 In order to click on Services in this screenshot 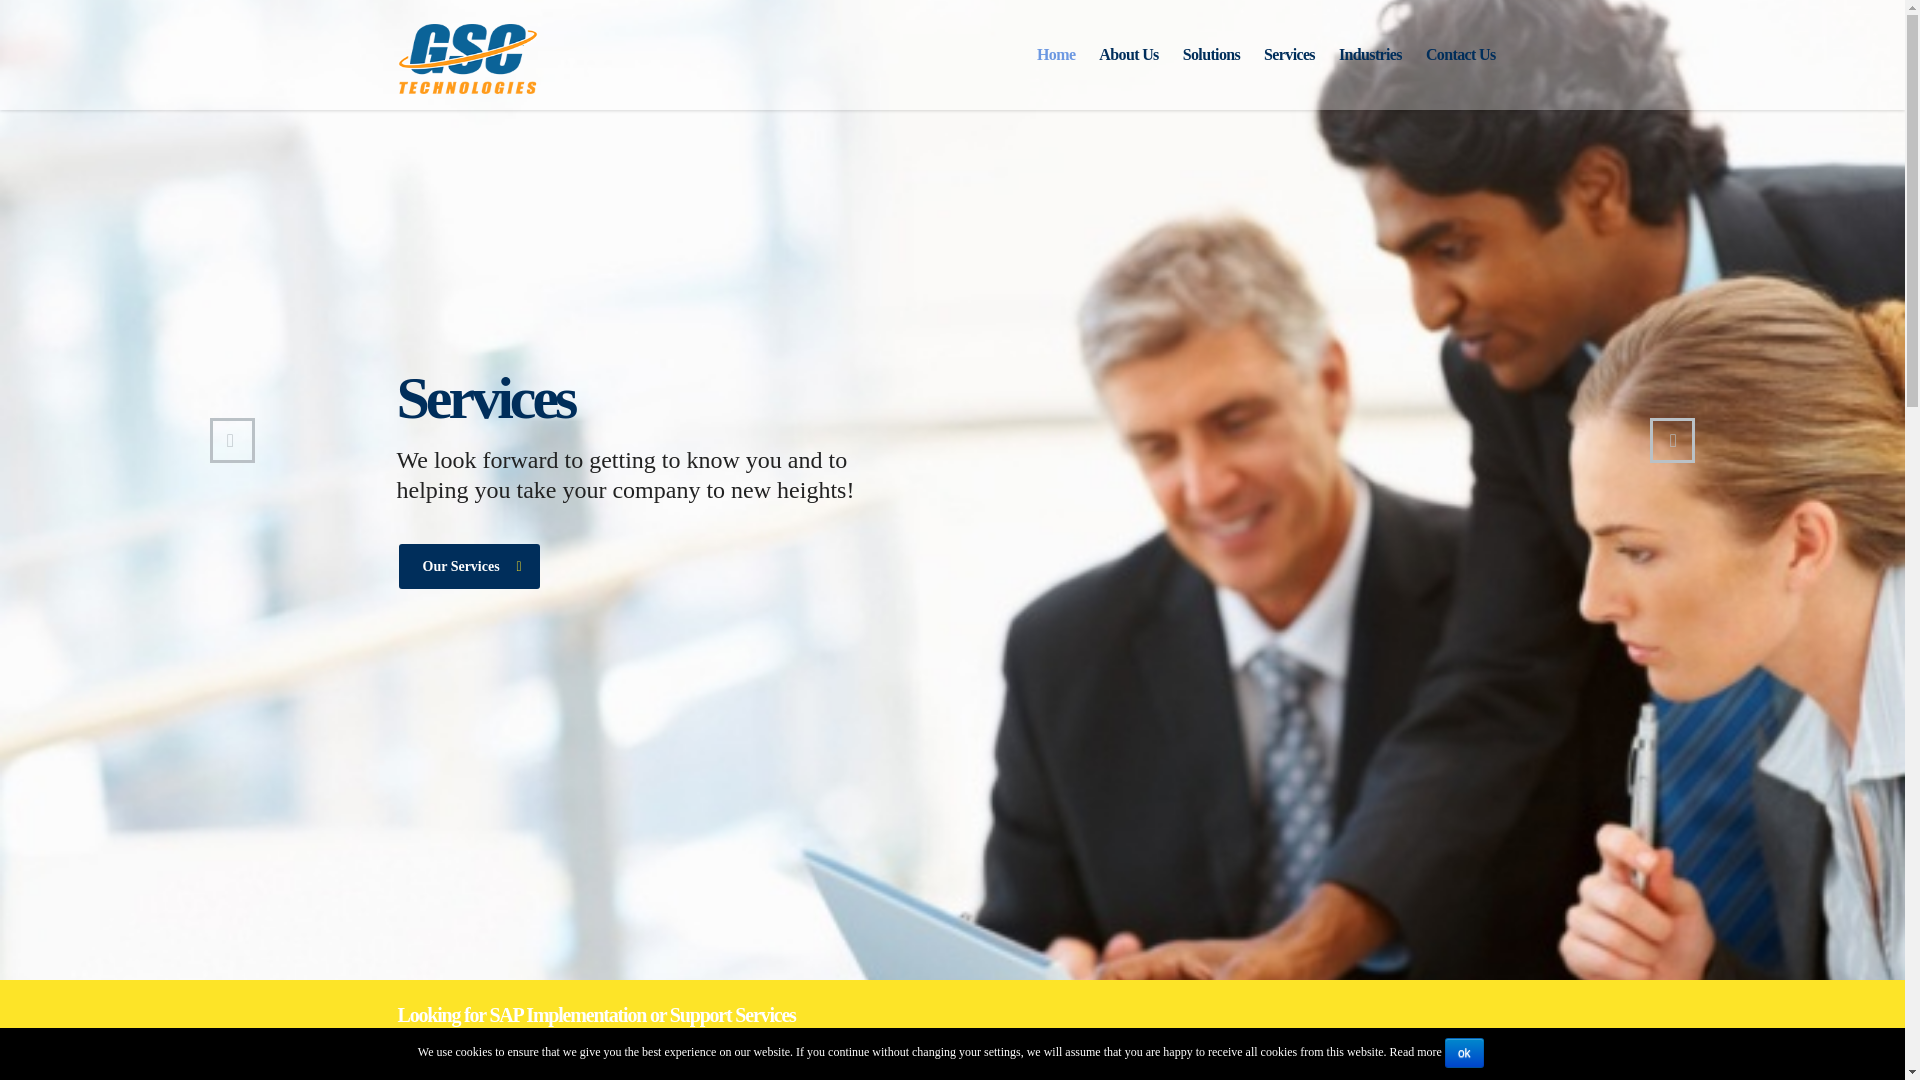, I will do `click(1288, 54)`.